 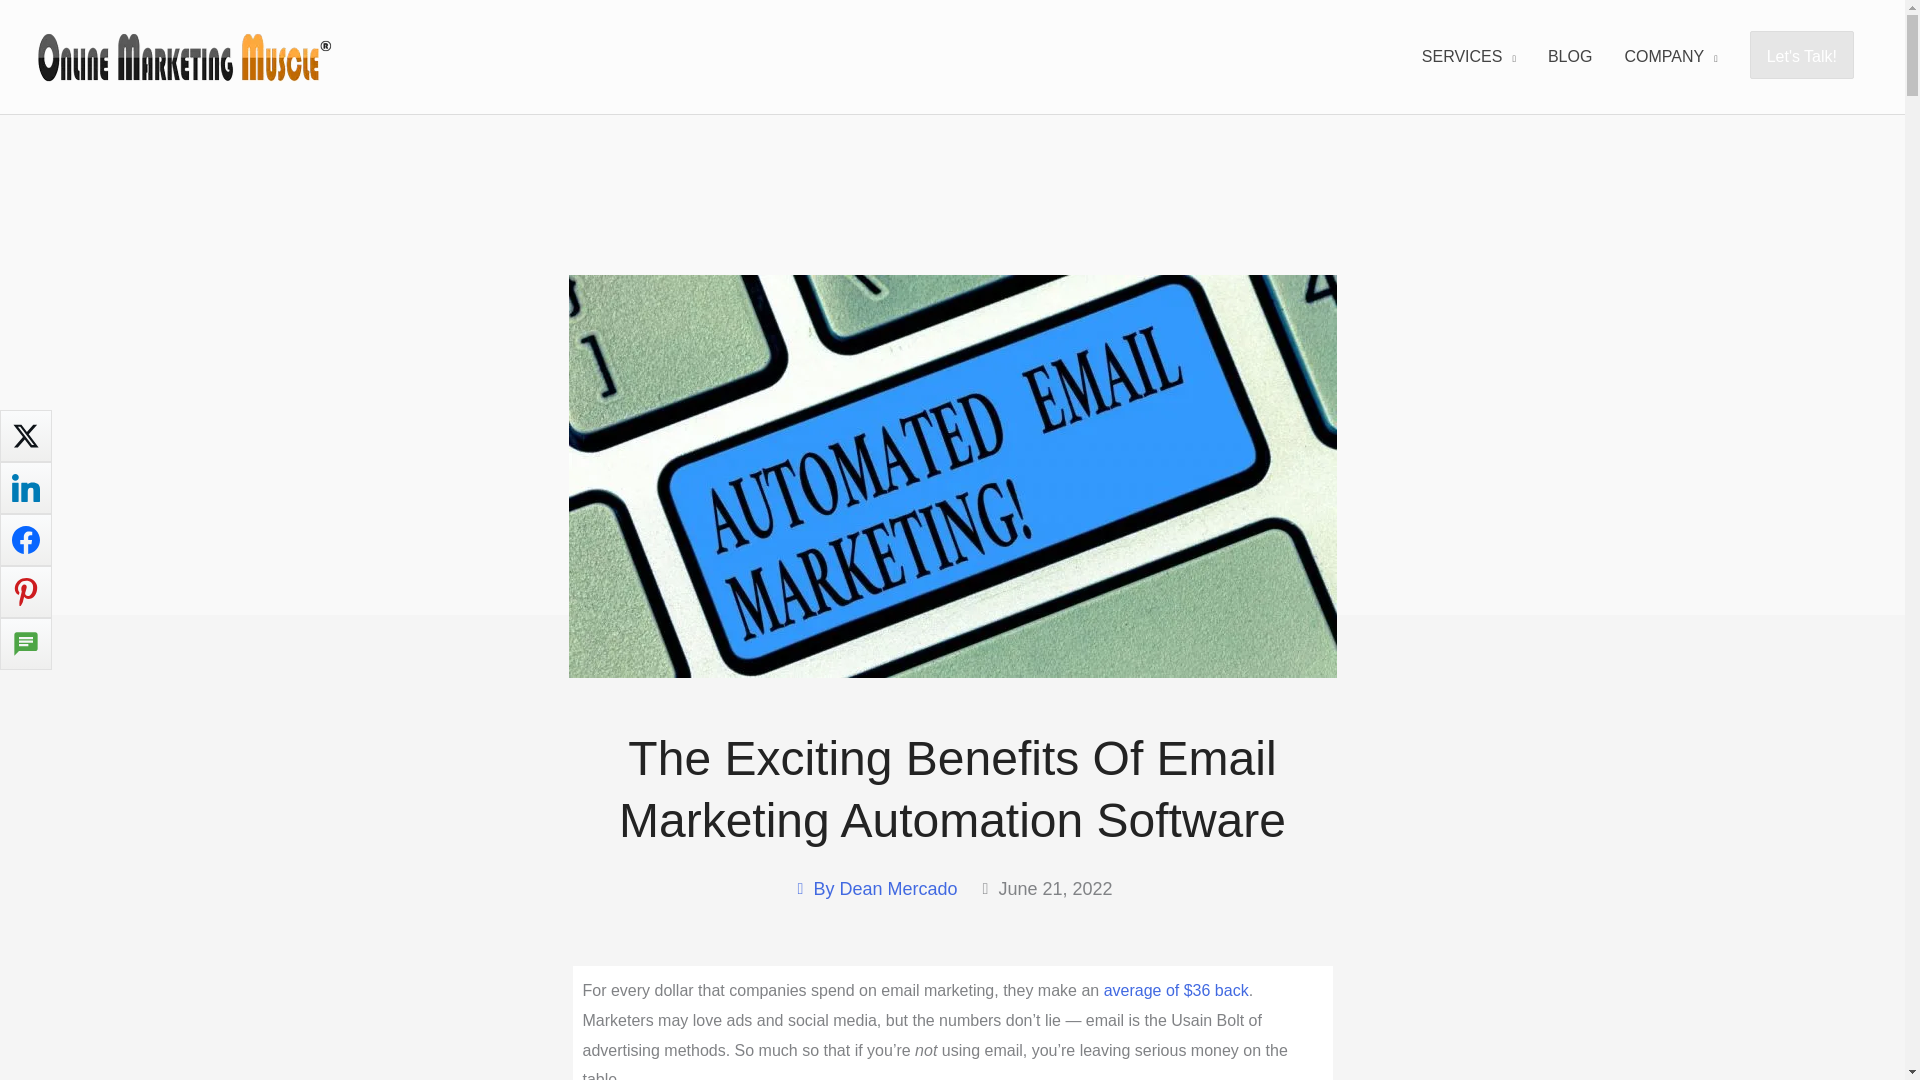 What do you see at coordinates (26, 488) in the screenshot?
I see `Share on LinkedIn` at bounding box center [26, 488].